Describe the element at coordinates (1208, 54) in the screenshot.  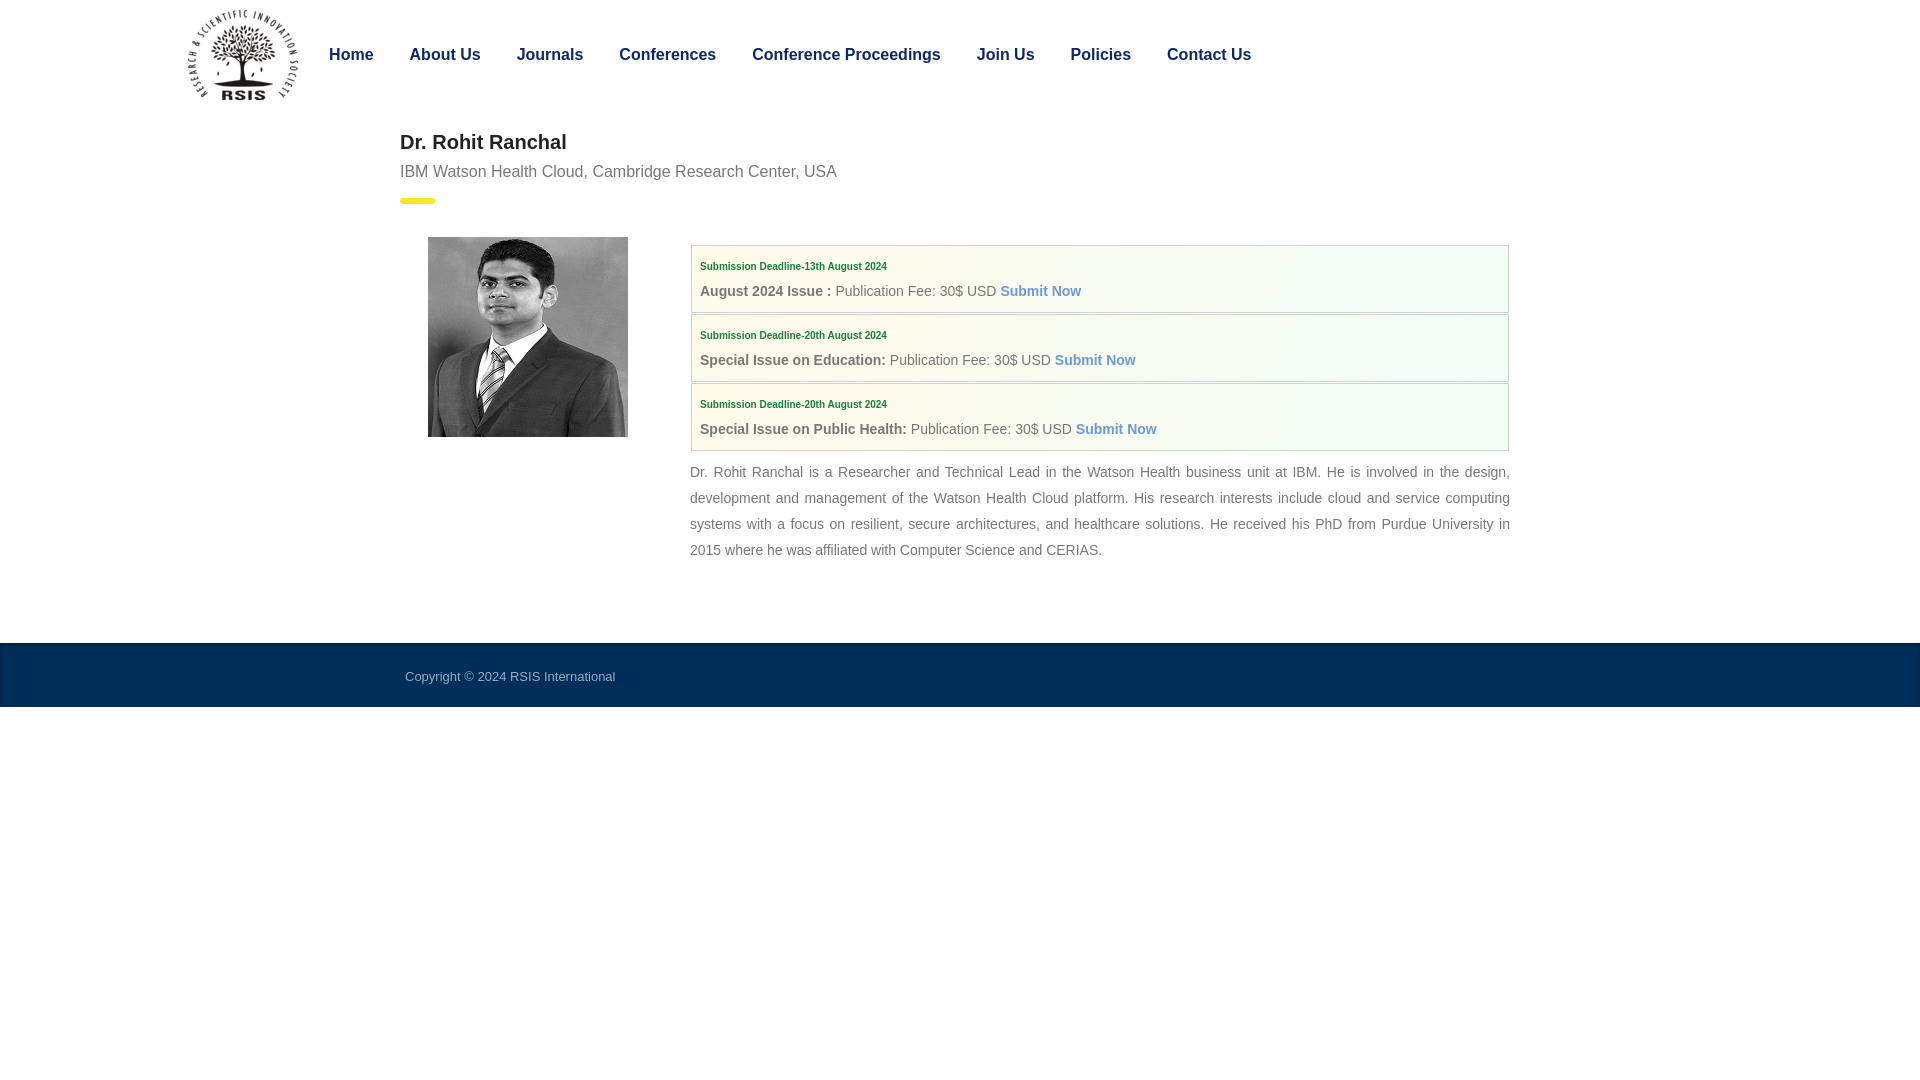
I see `Contact Us` at that location.